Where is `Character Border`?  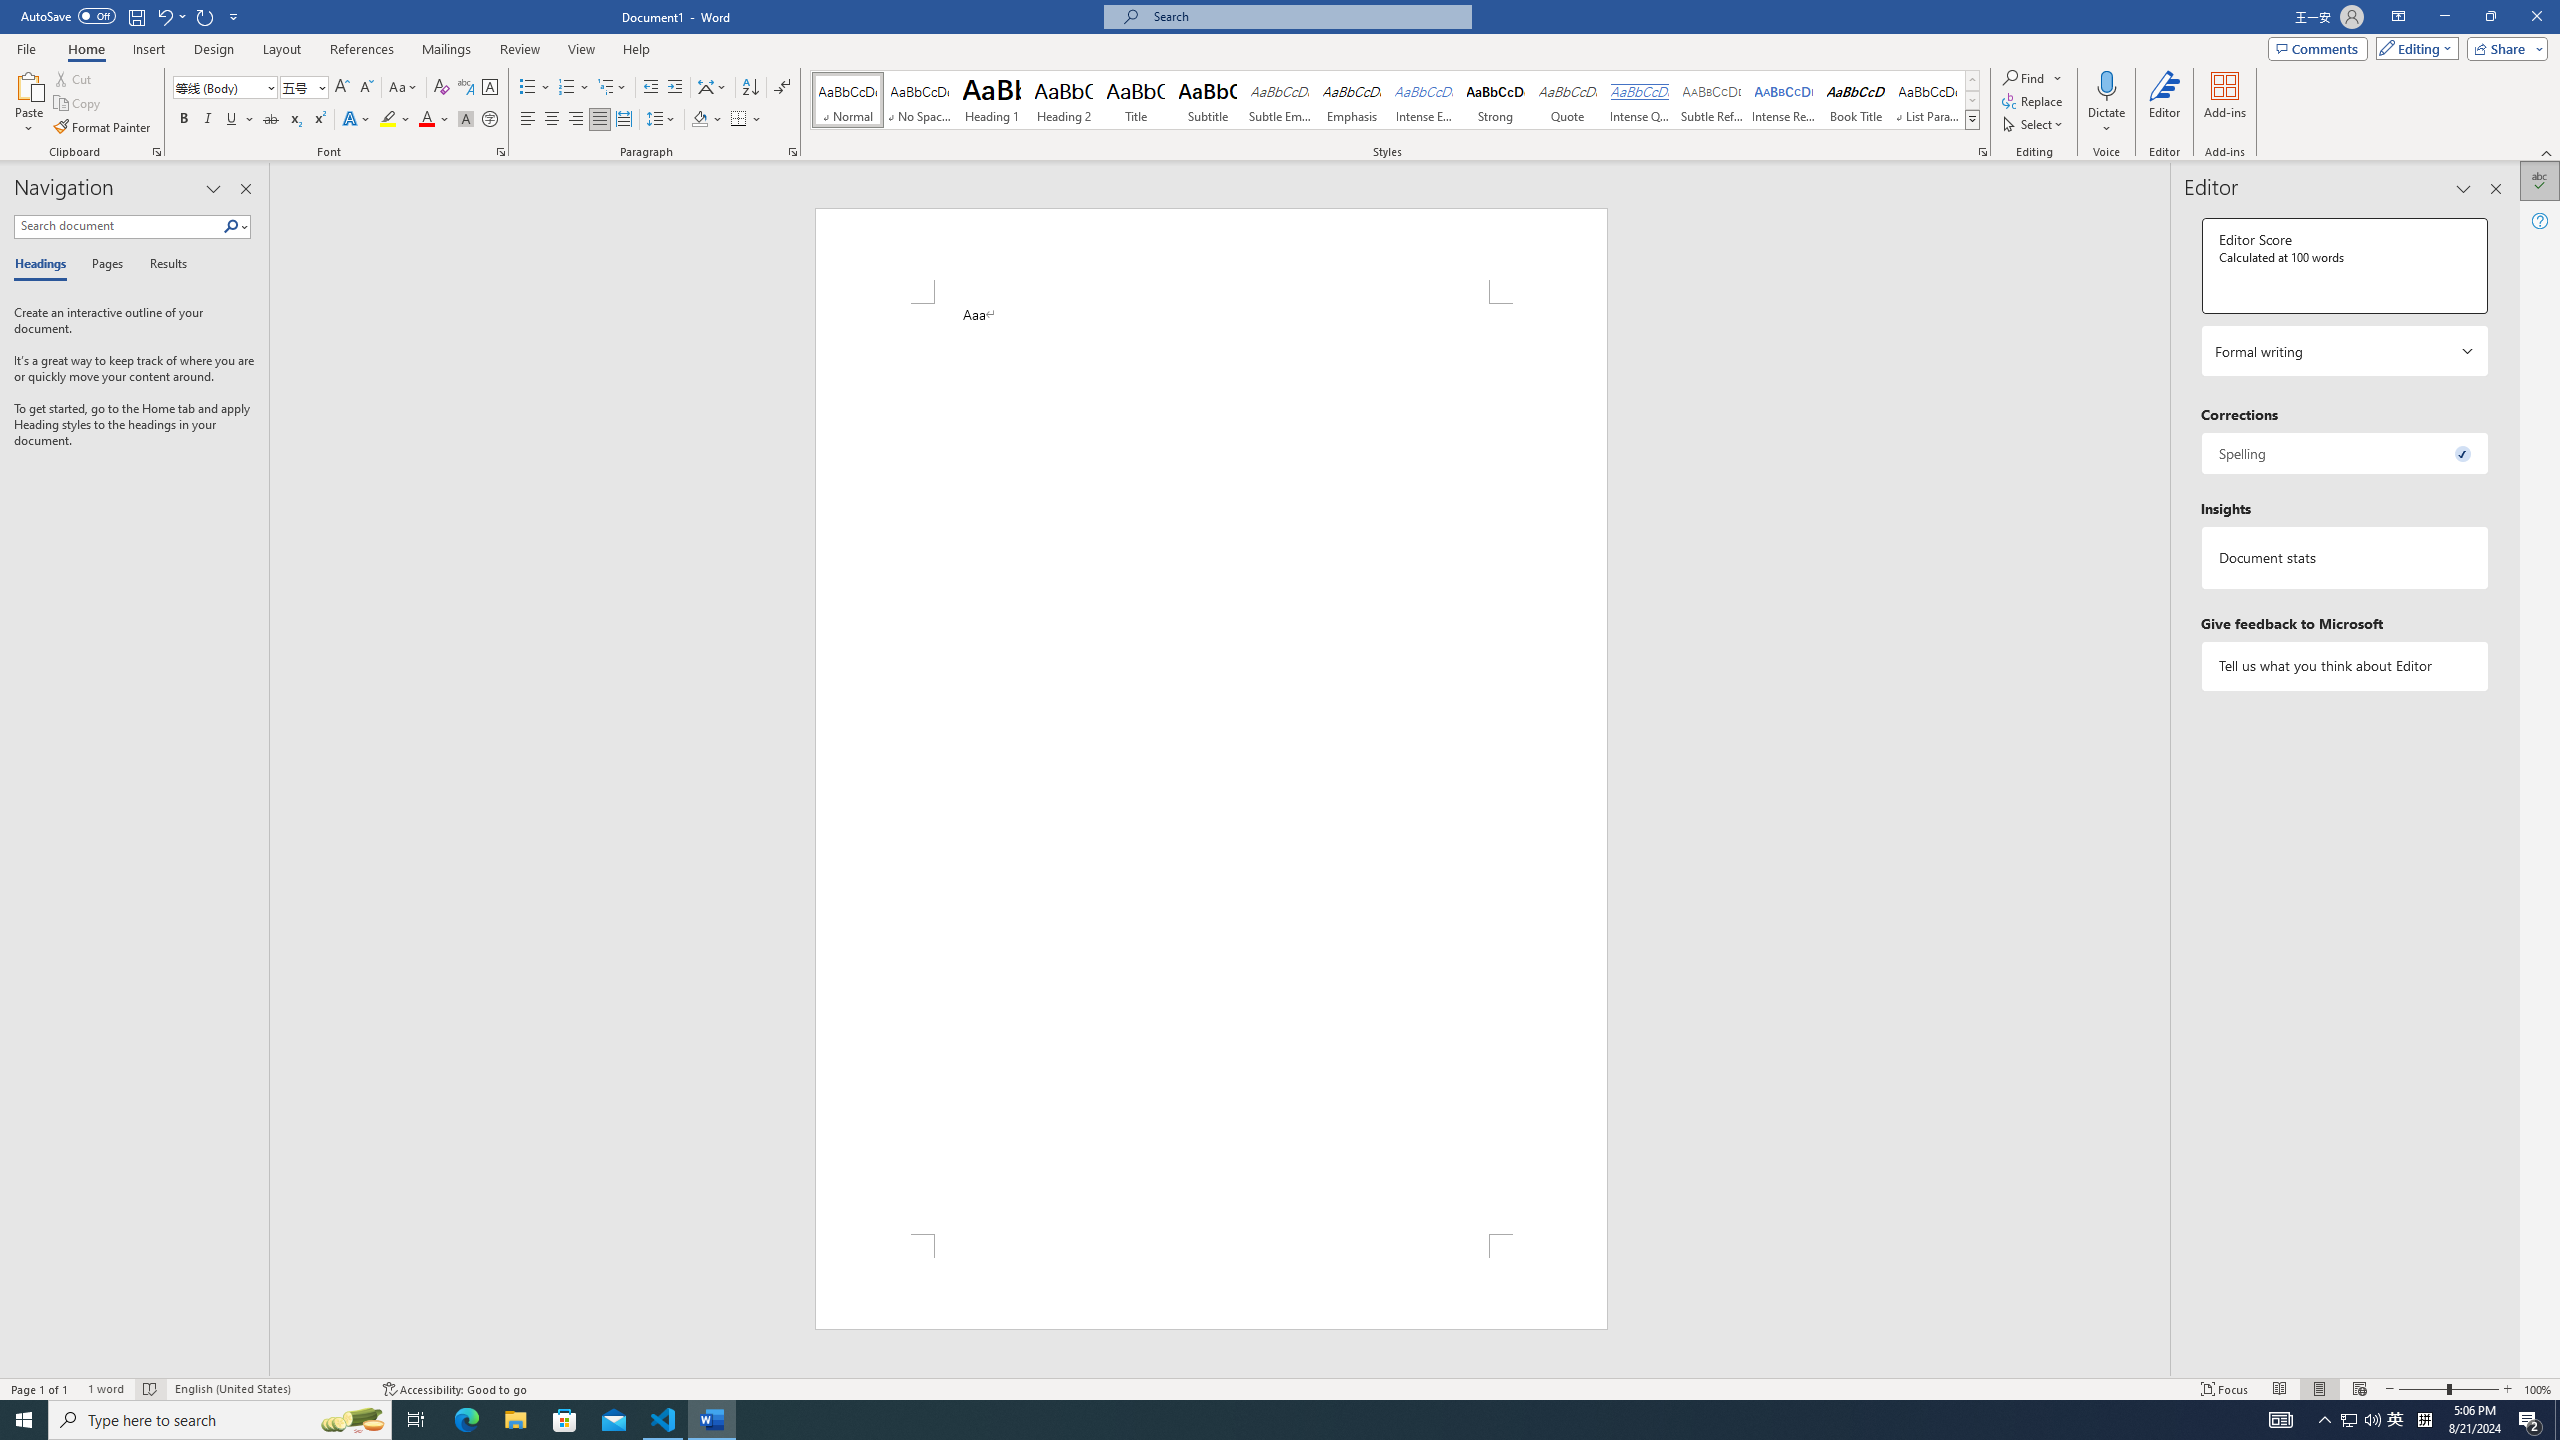
Character Border is located at coordinates (490, 88).